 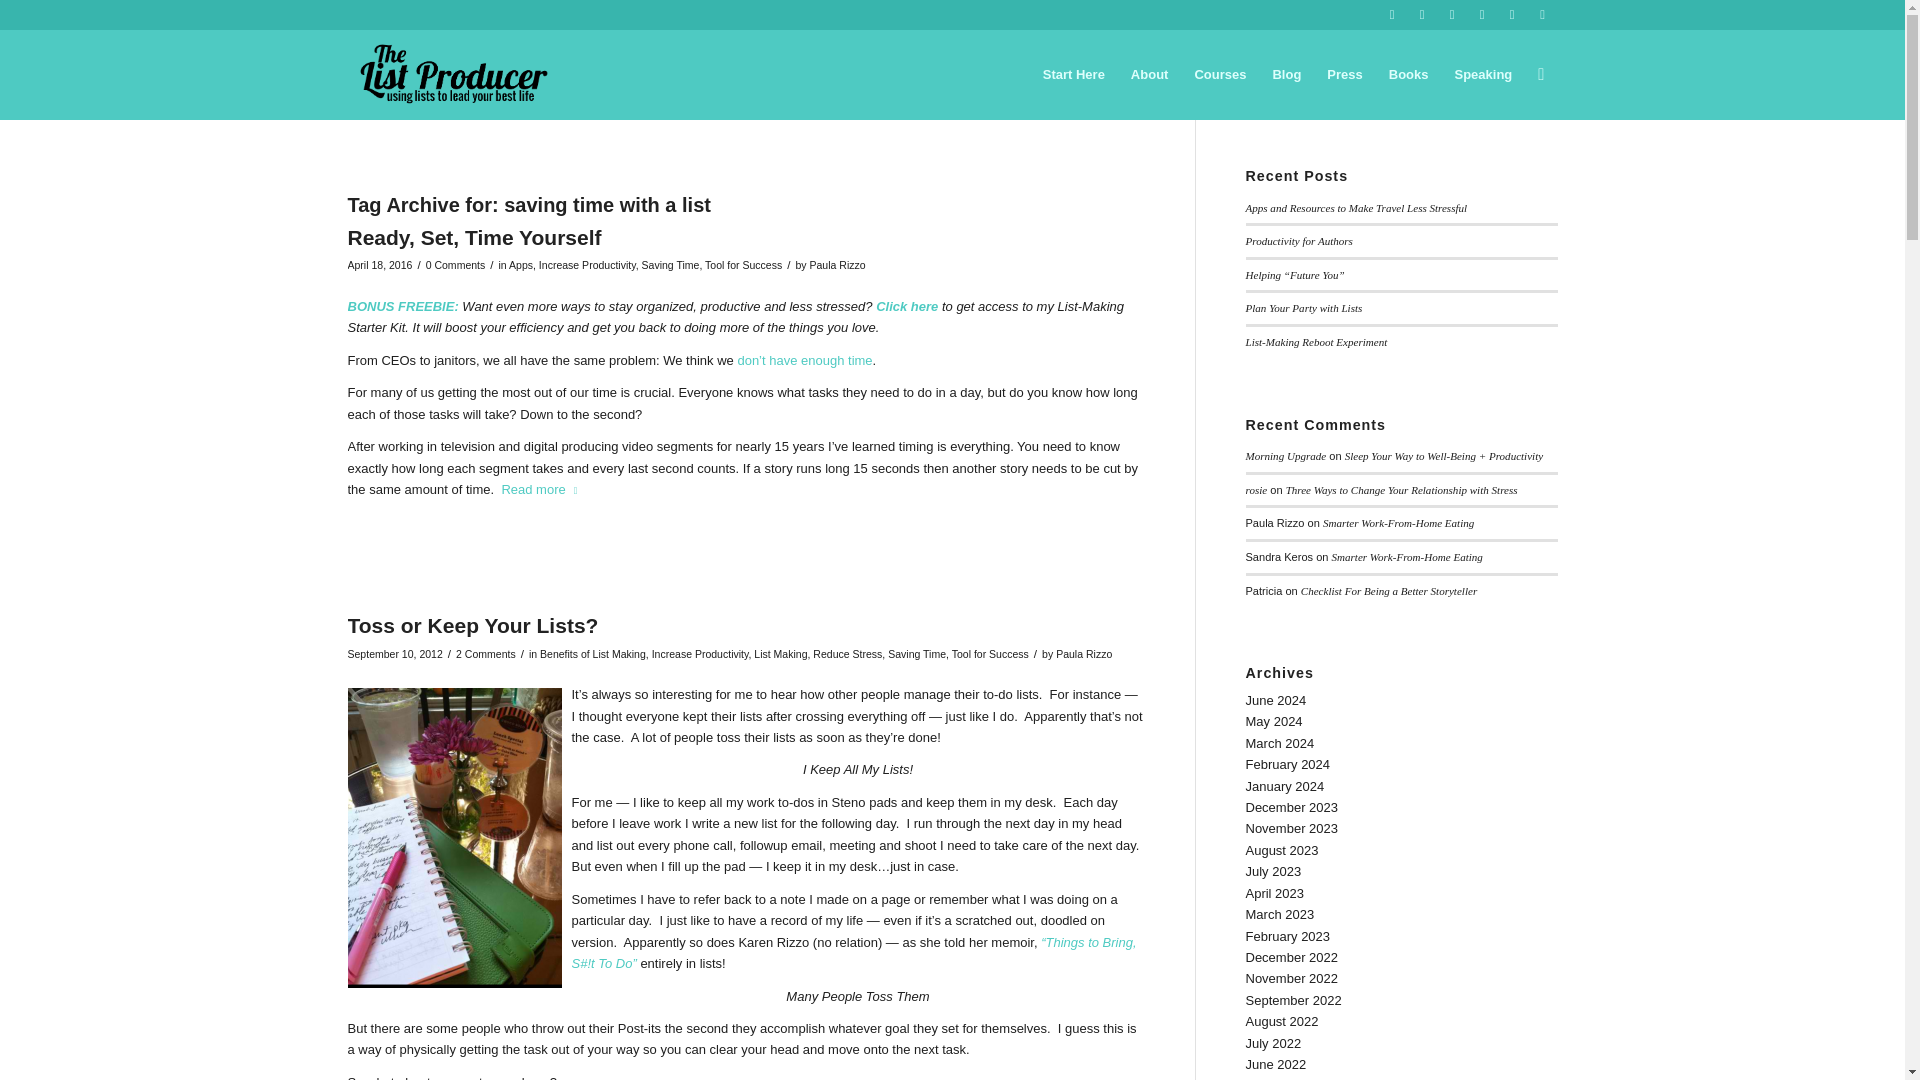 What do you see at coordinates (700, 654) in the screenshot?
I see `Increase Productivity` at bounding box center [700, 654].